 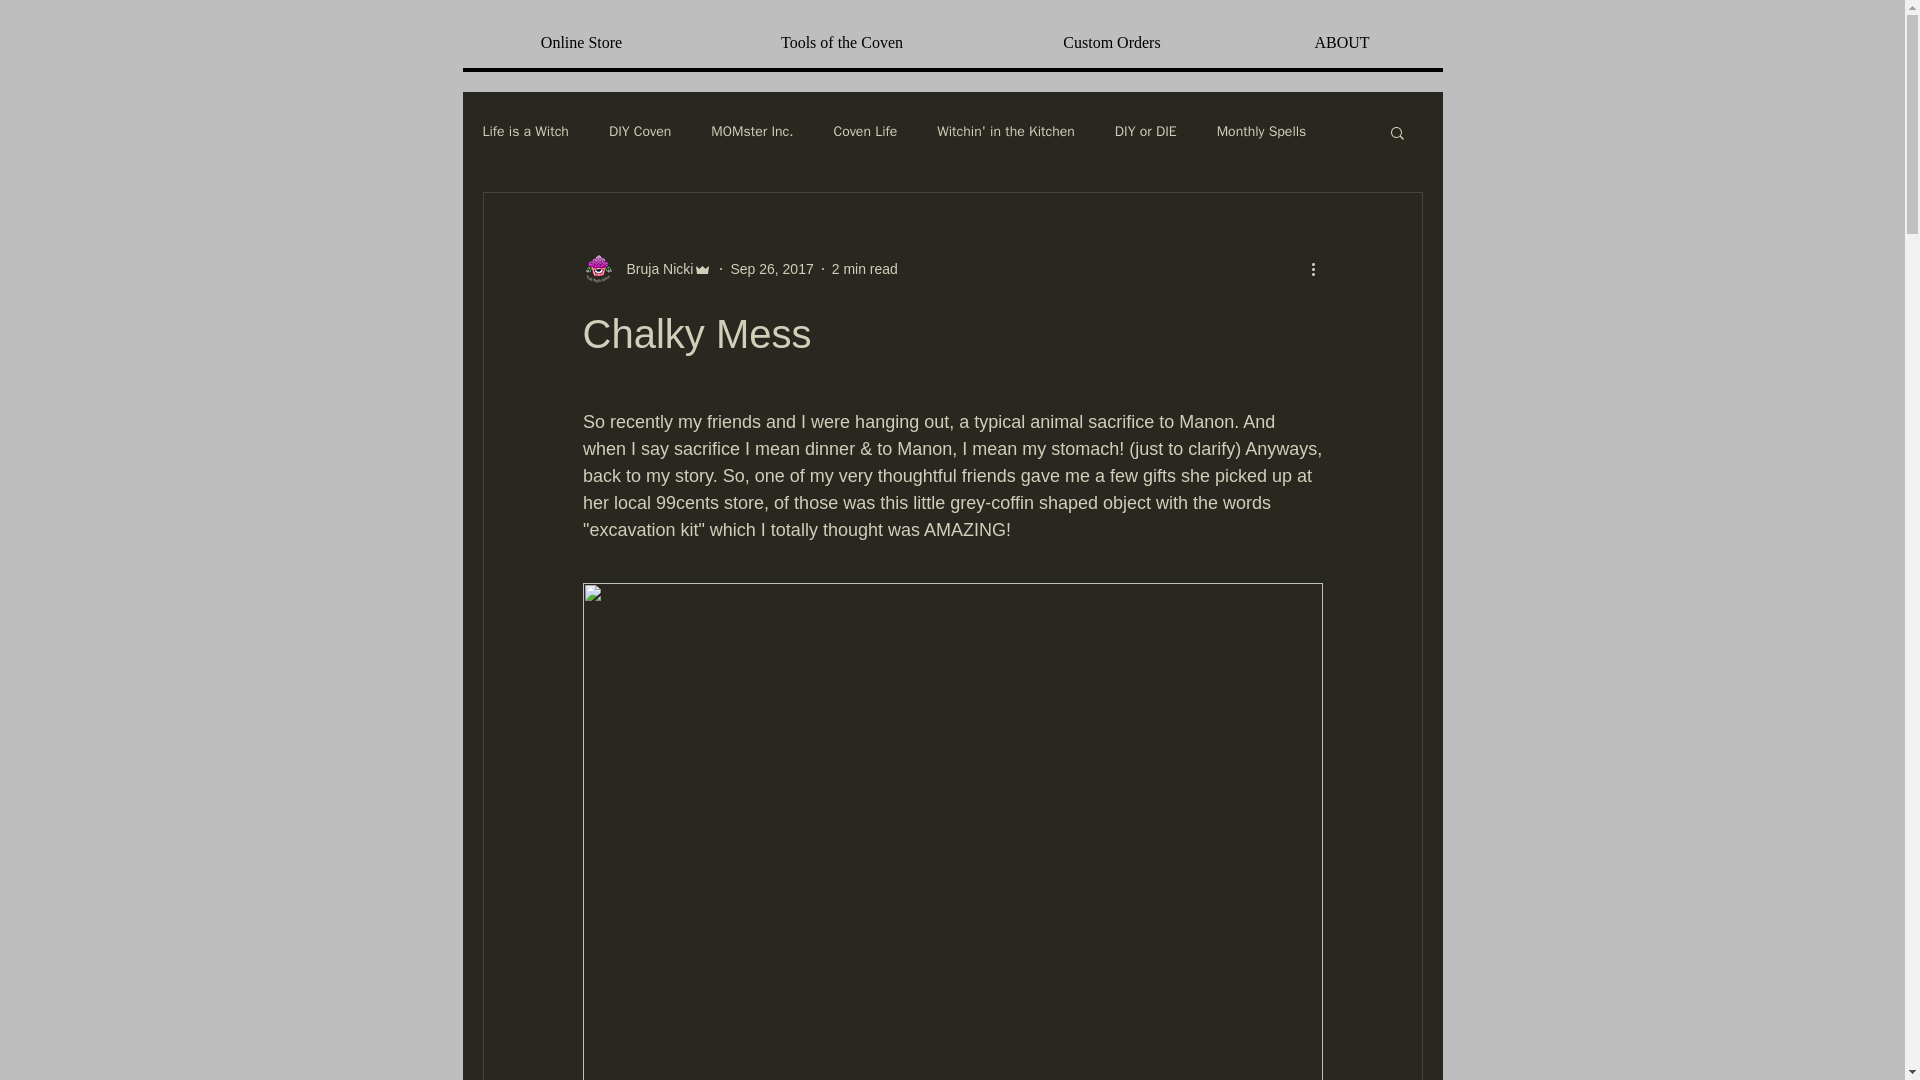 I want to click on MOMster Inc., so click(x=751, y=132).